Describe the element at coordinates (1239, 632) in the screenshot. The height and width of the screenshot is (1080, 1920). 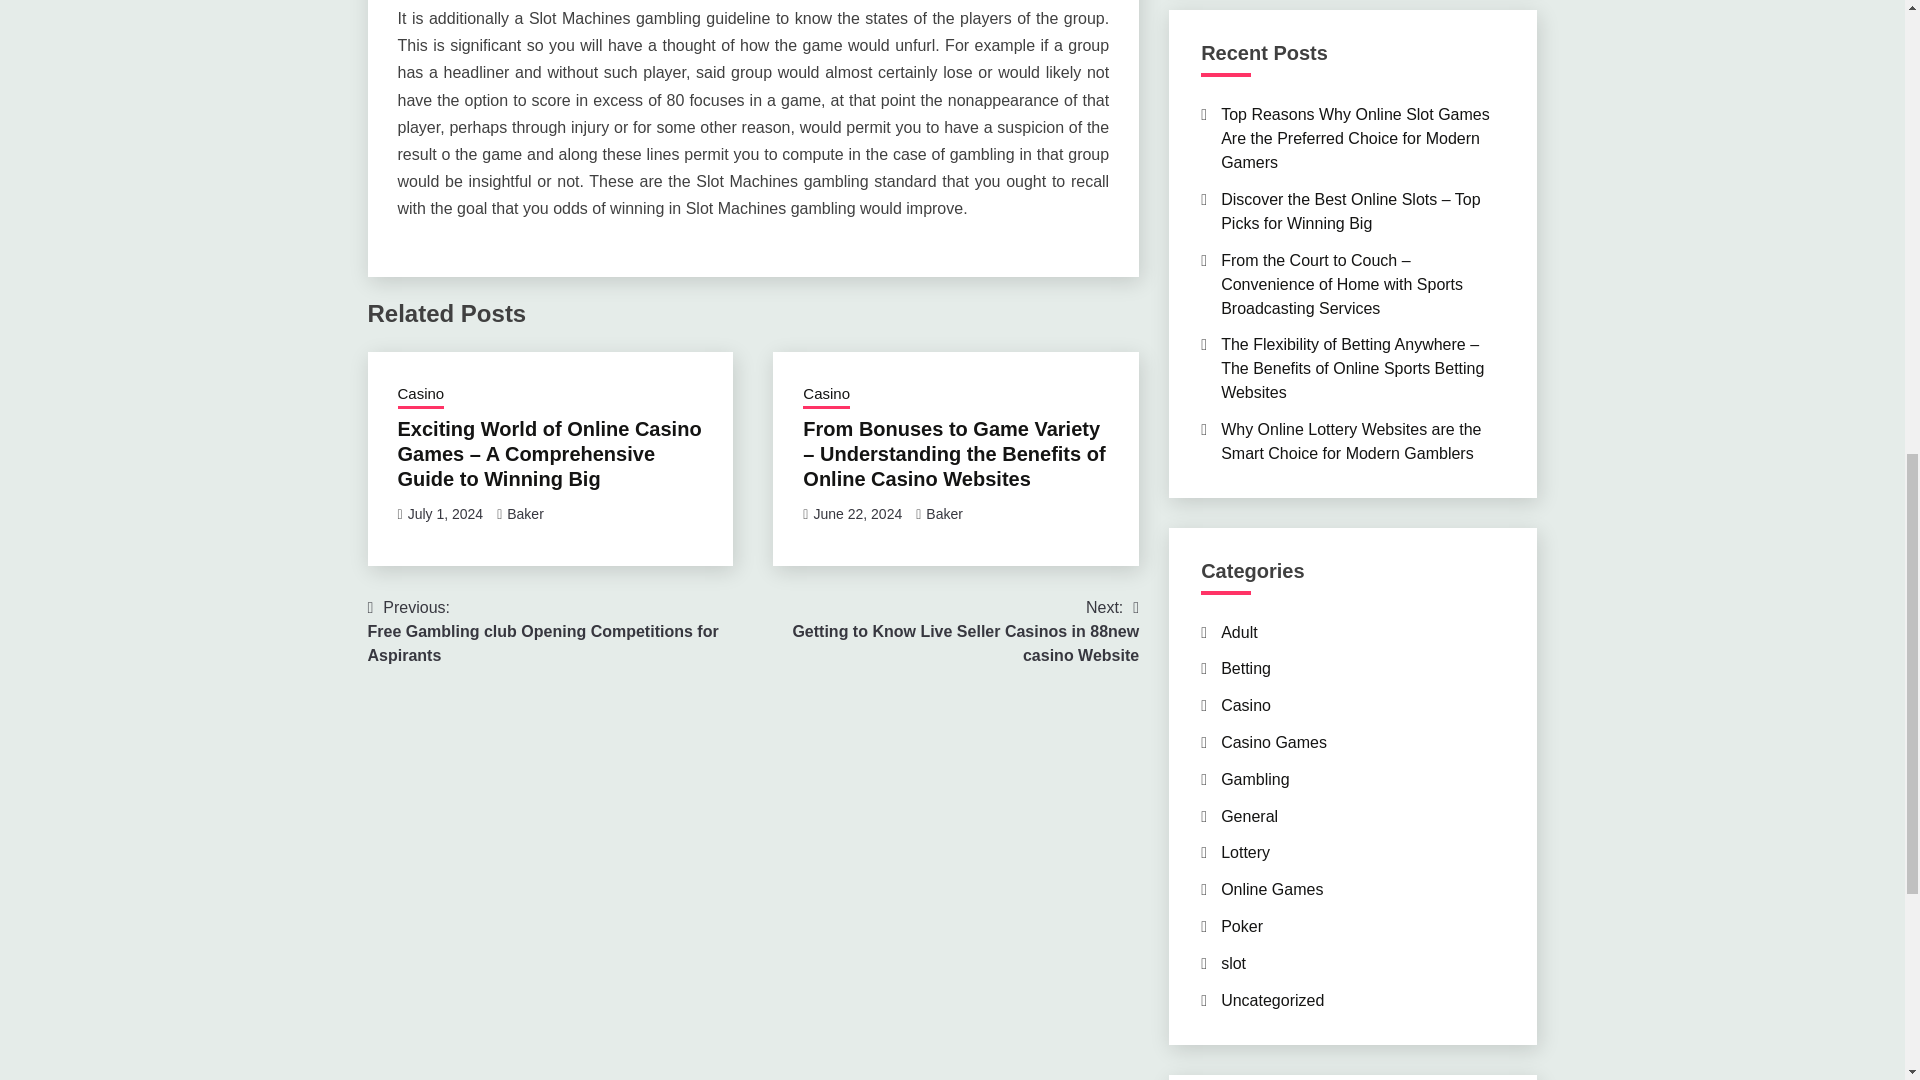
I see `Adult` at that location.